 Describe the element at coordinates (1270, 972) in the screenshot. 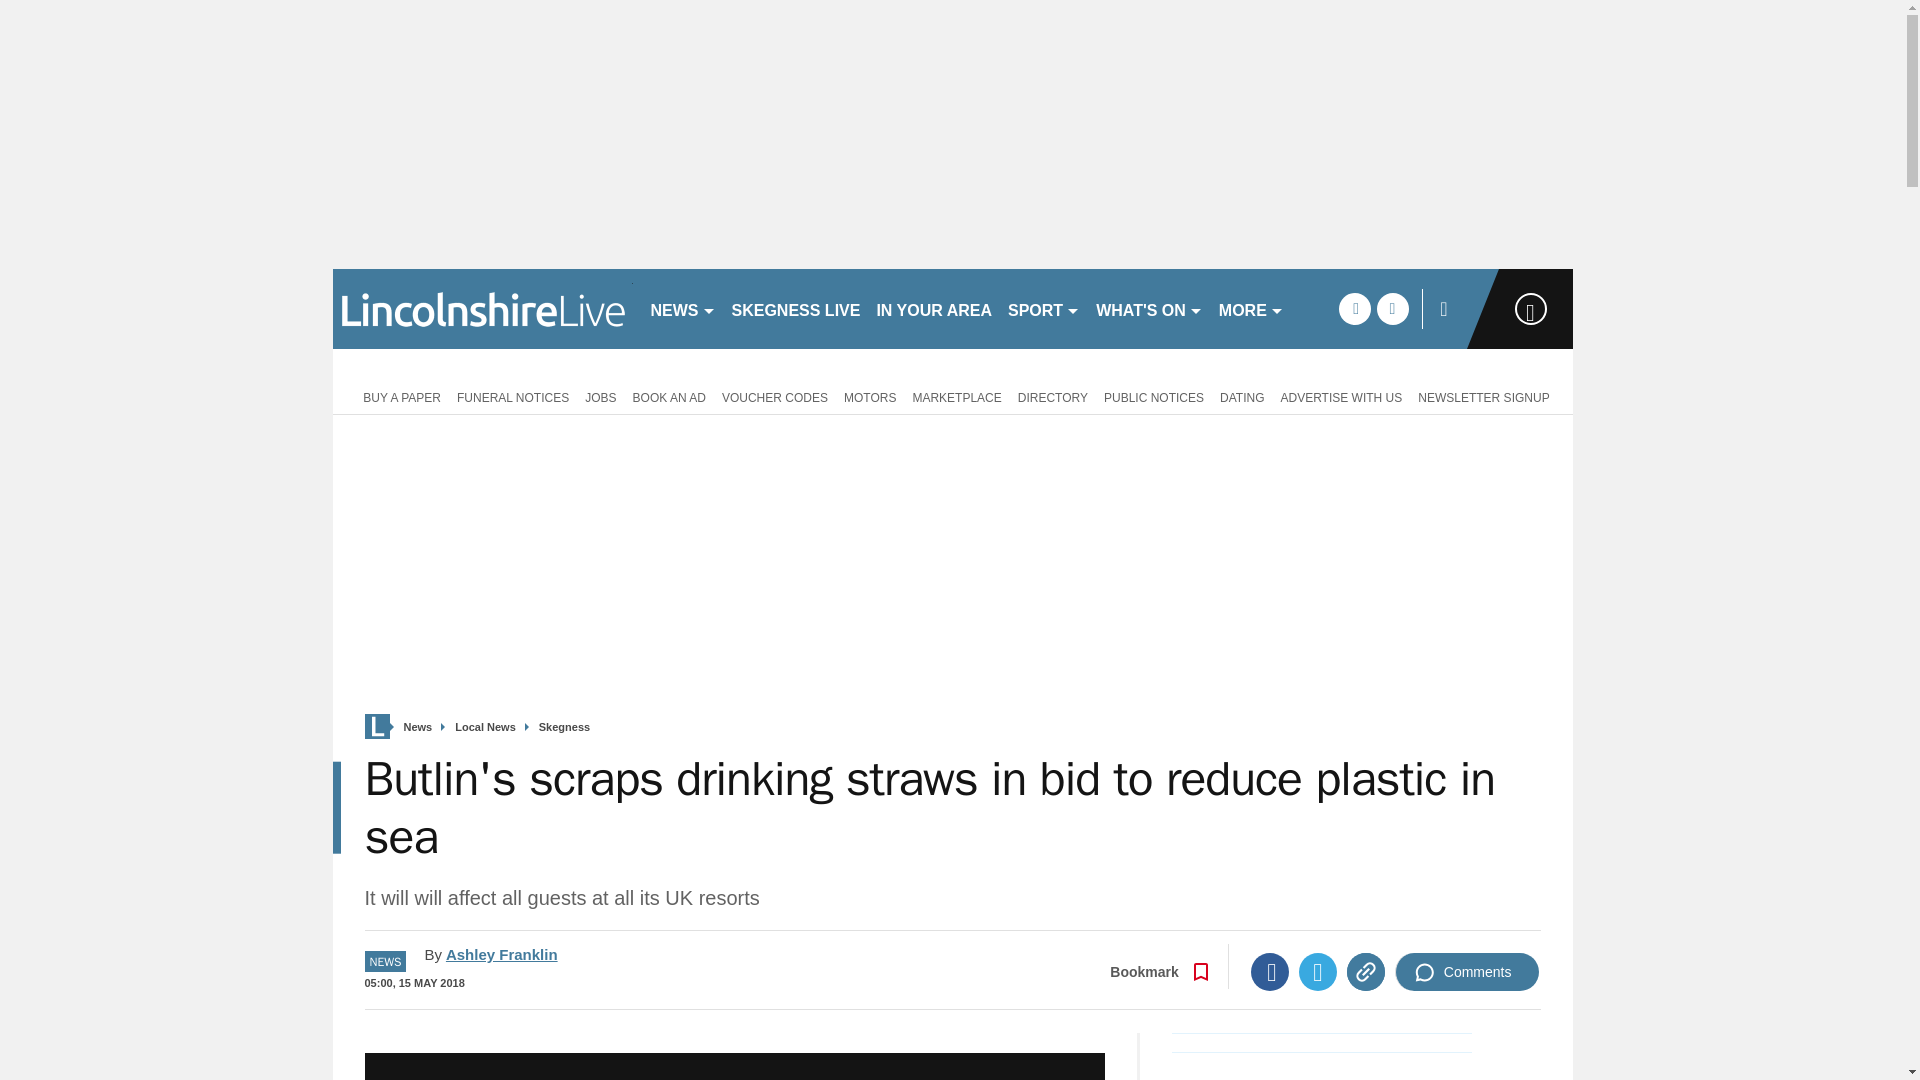

I see `Facebook` at that location.